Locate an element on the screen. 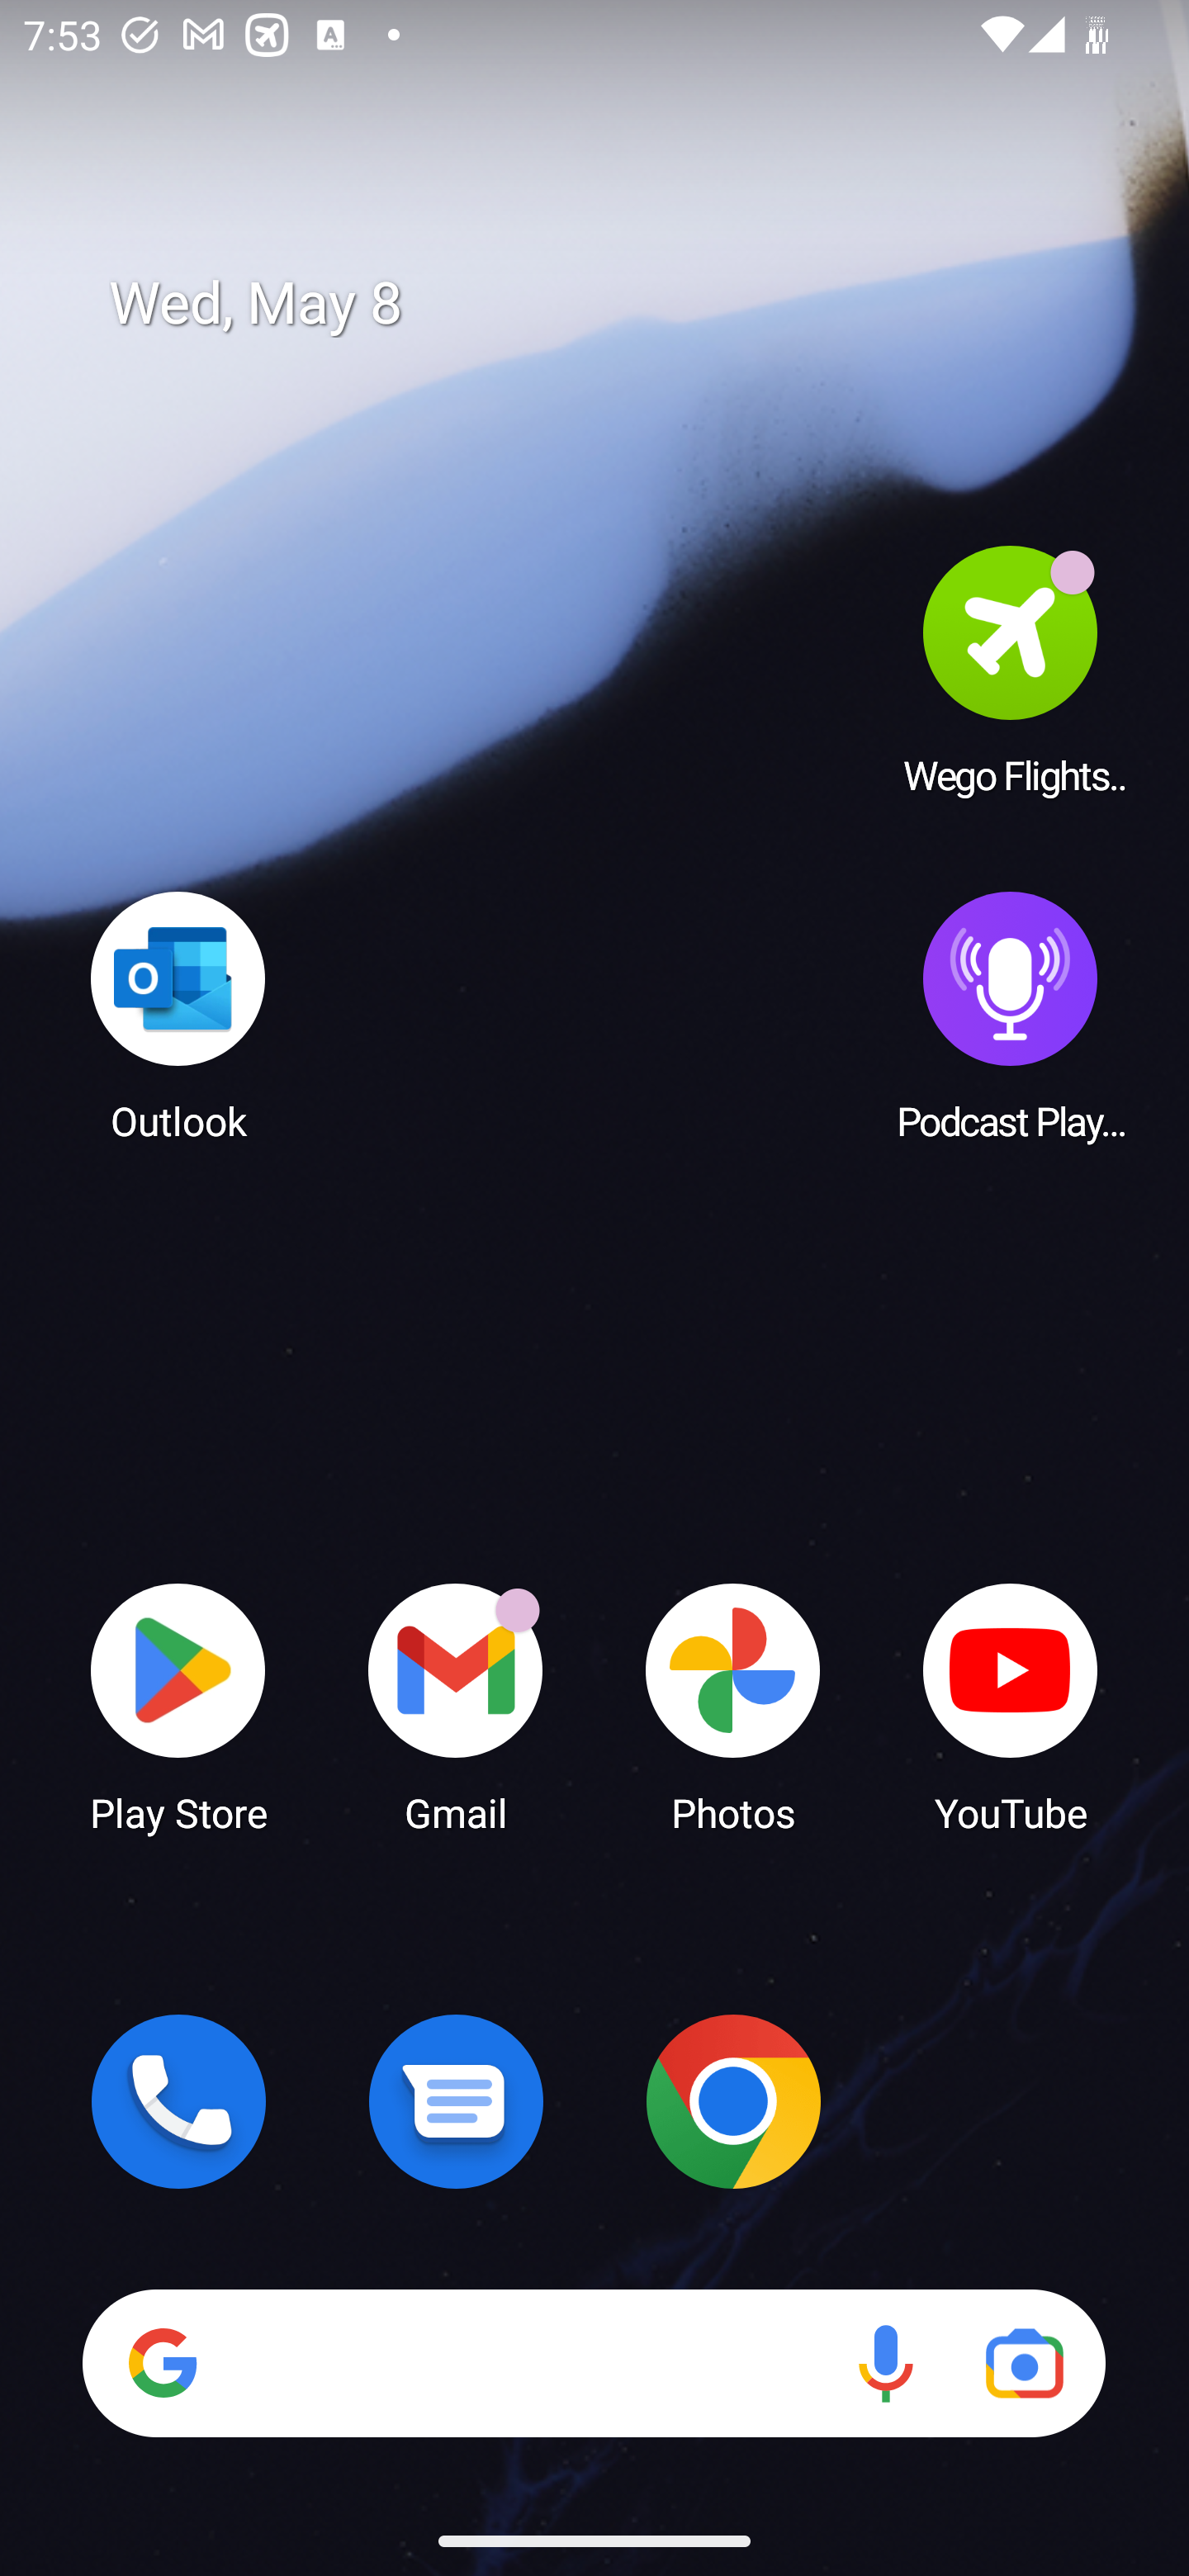  Chrome is located at coordinates (733, 2101).